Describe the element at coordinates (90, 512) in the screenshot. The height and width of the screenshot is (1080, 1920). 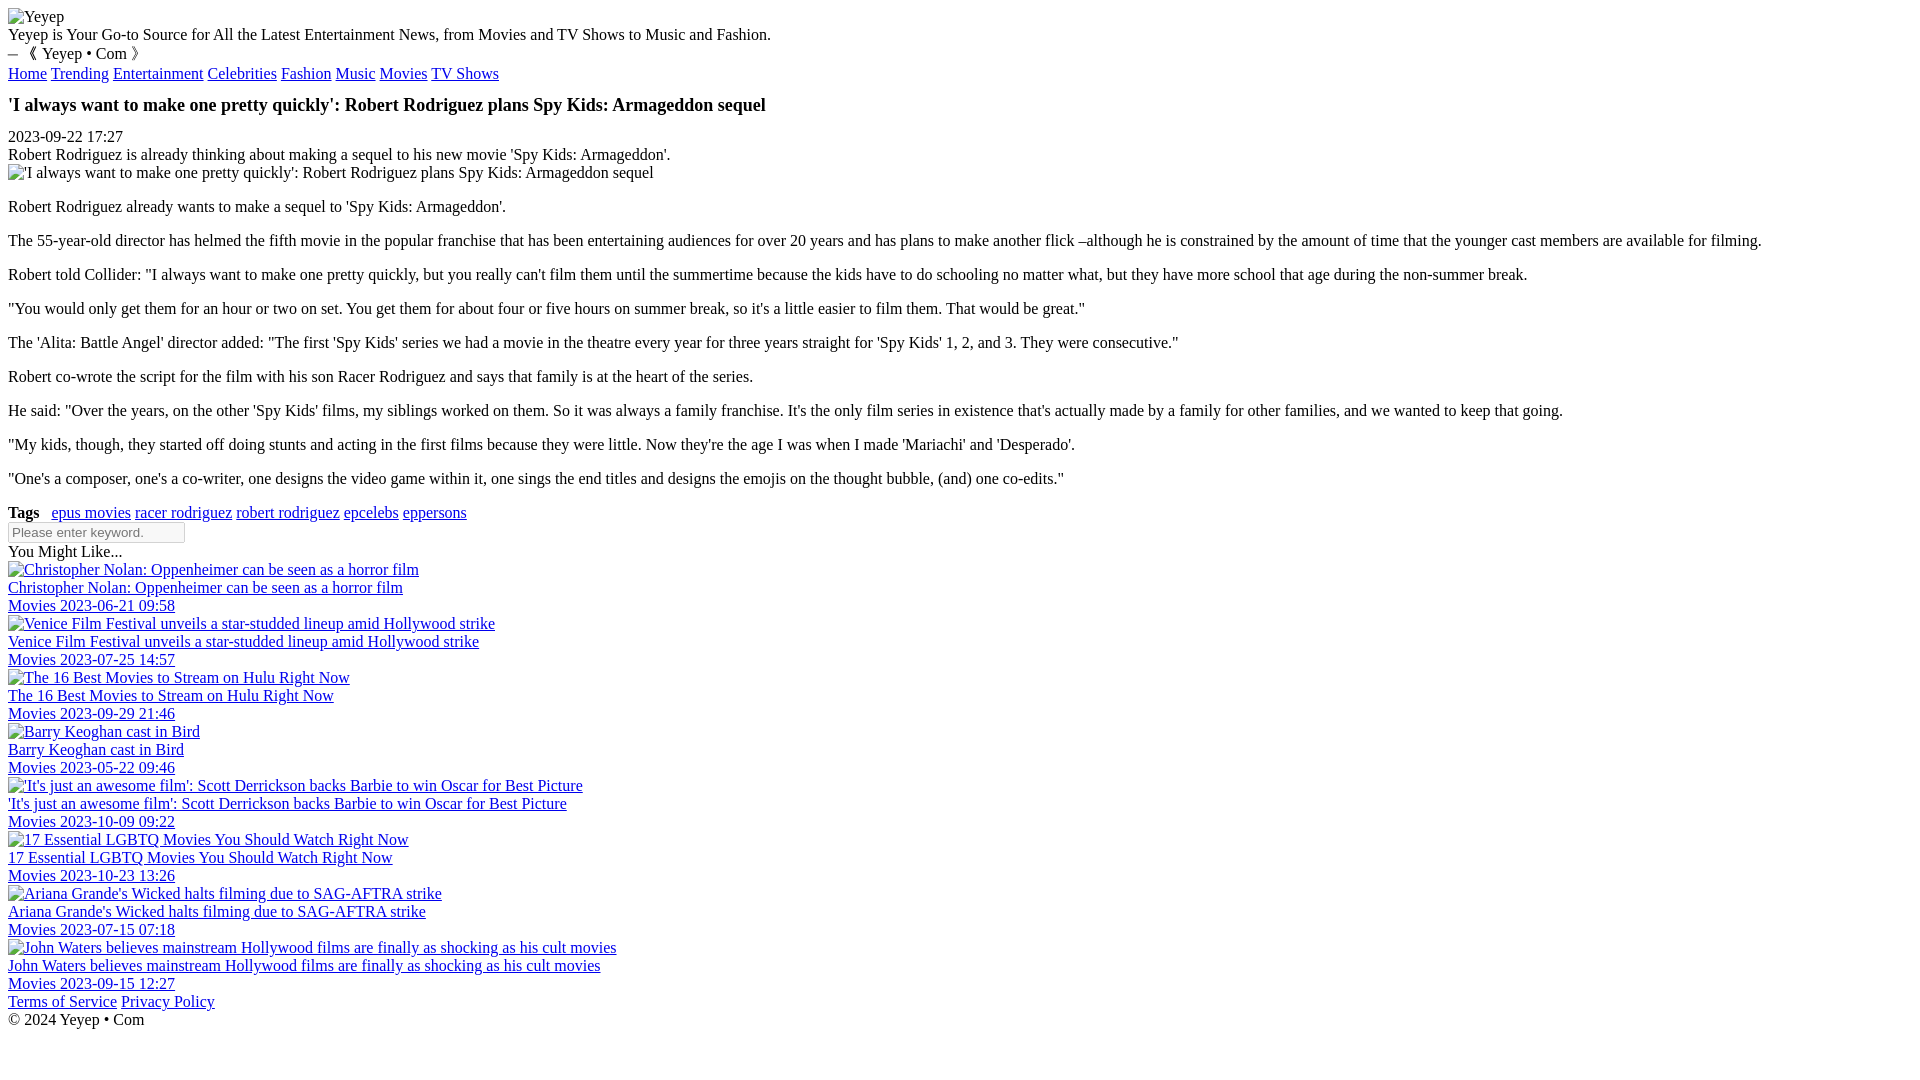
I see `epus movies` at that location.